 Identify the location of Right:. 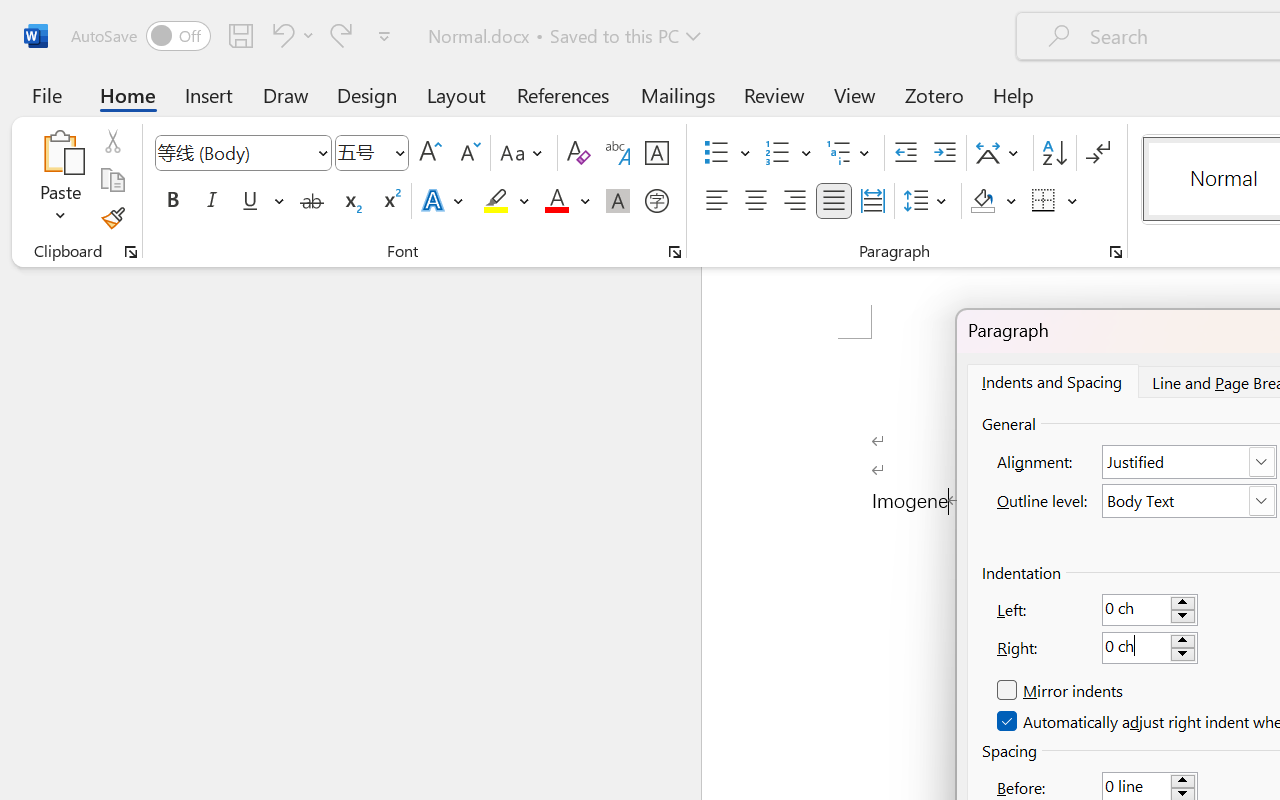
(1150, 648).